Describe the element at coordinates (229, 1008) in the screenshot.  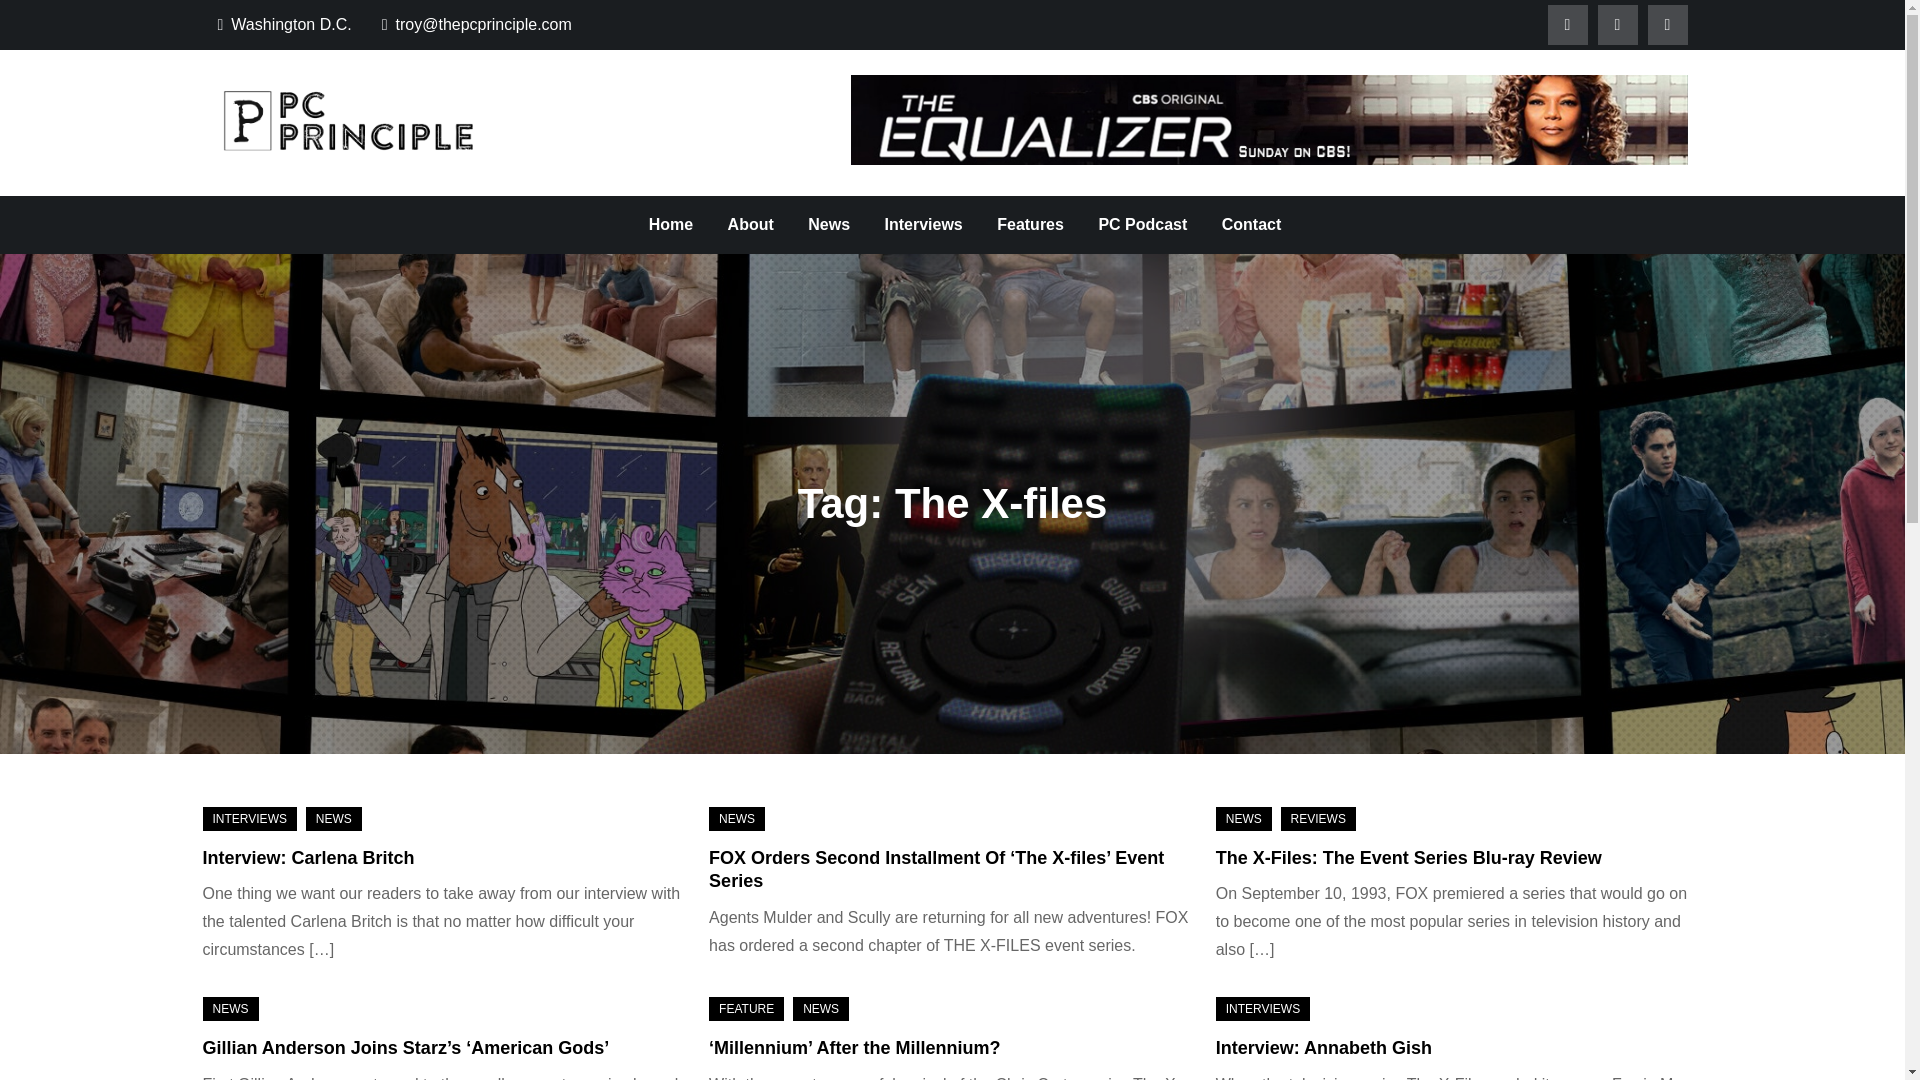
I see `NEWS` at that location.